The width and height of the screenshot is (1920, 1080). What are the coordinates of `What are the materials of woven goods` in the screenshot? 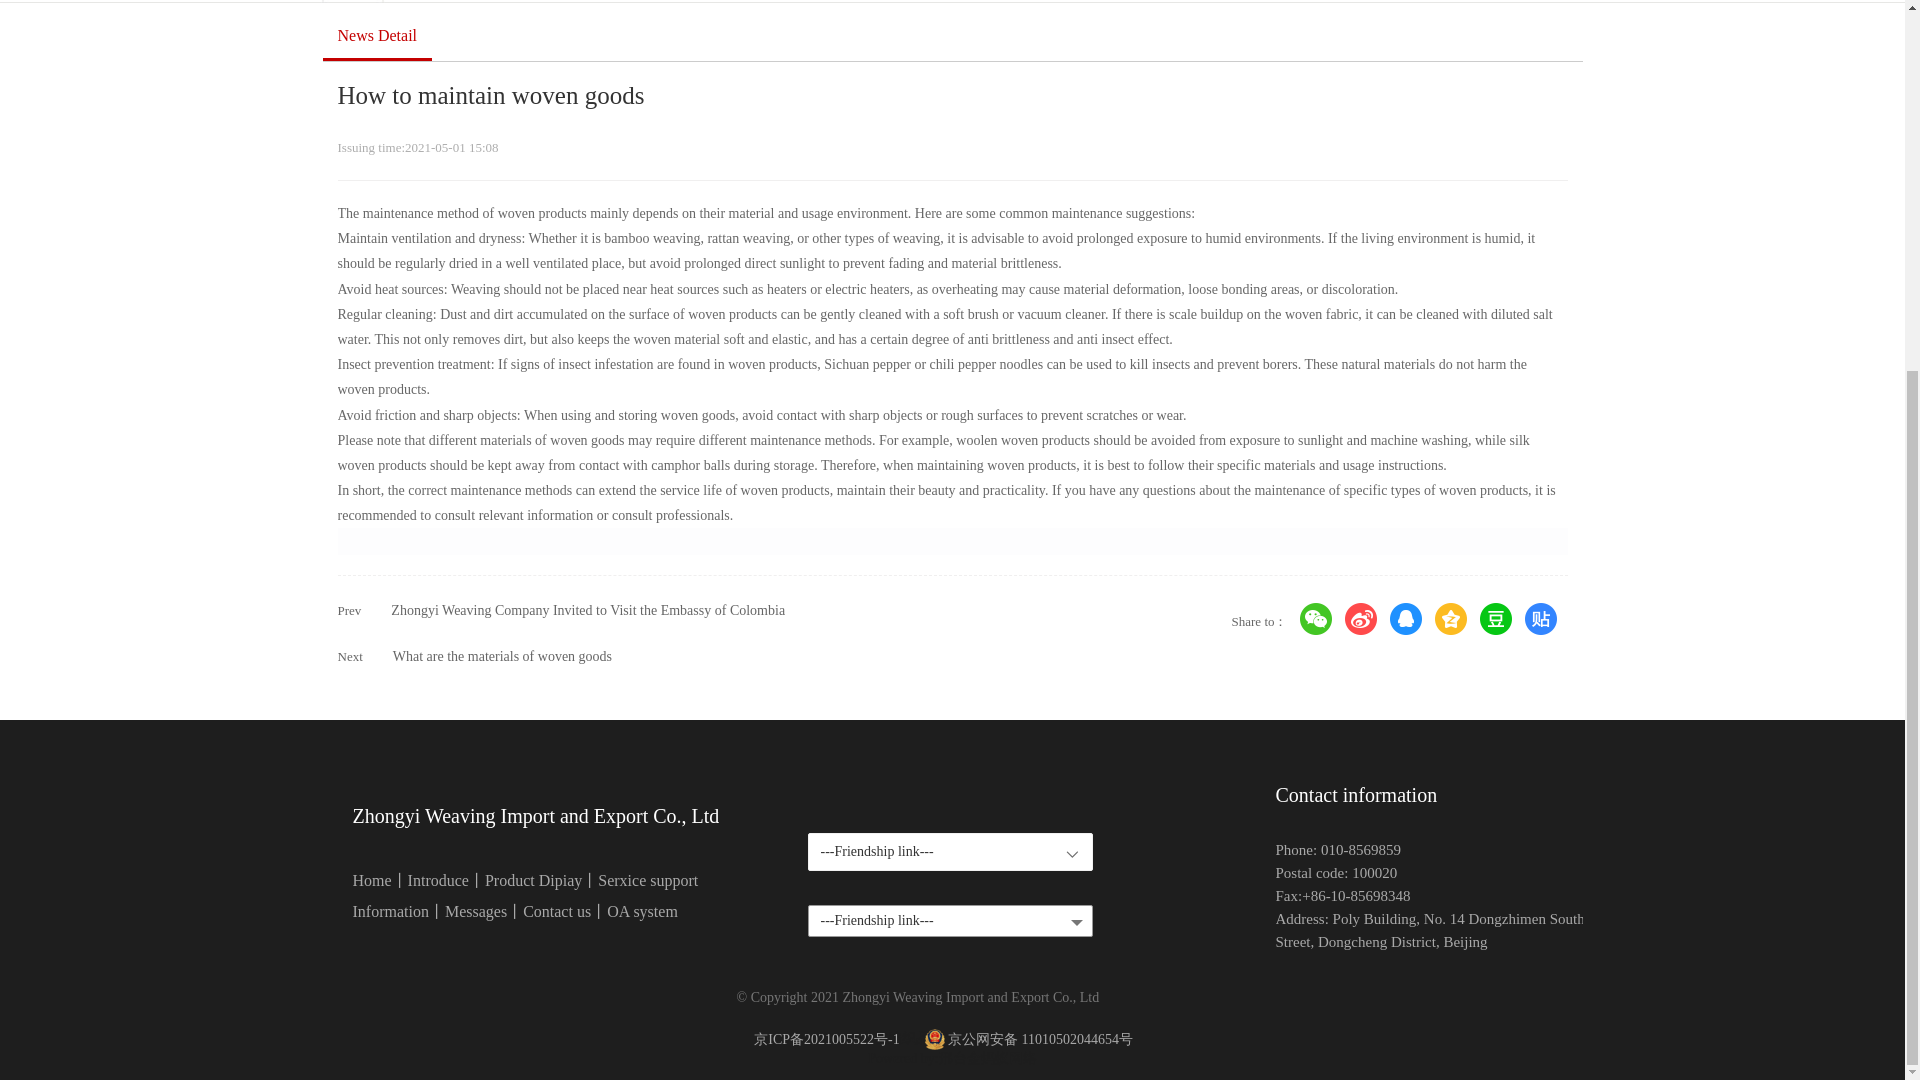 It's located at (502, 656).